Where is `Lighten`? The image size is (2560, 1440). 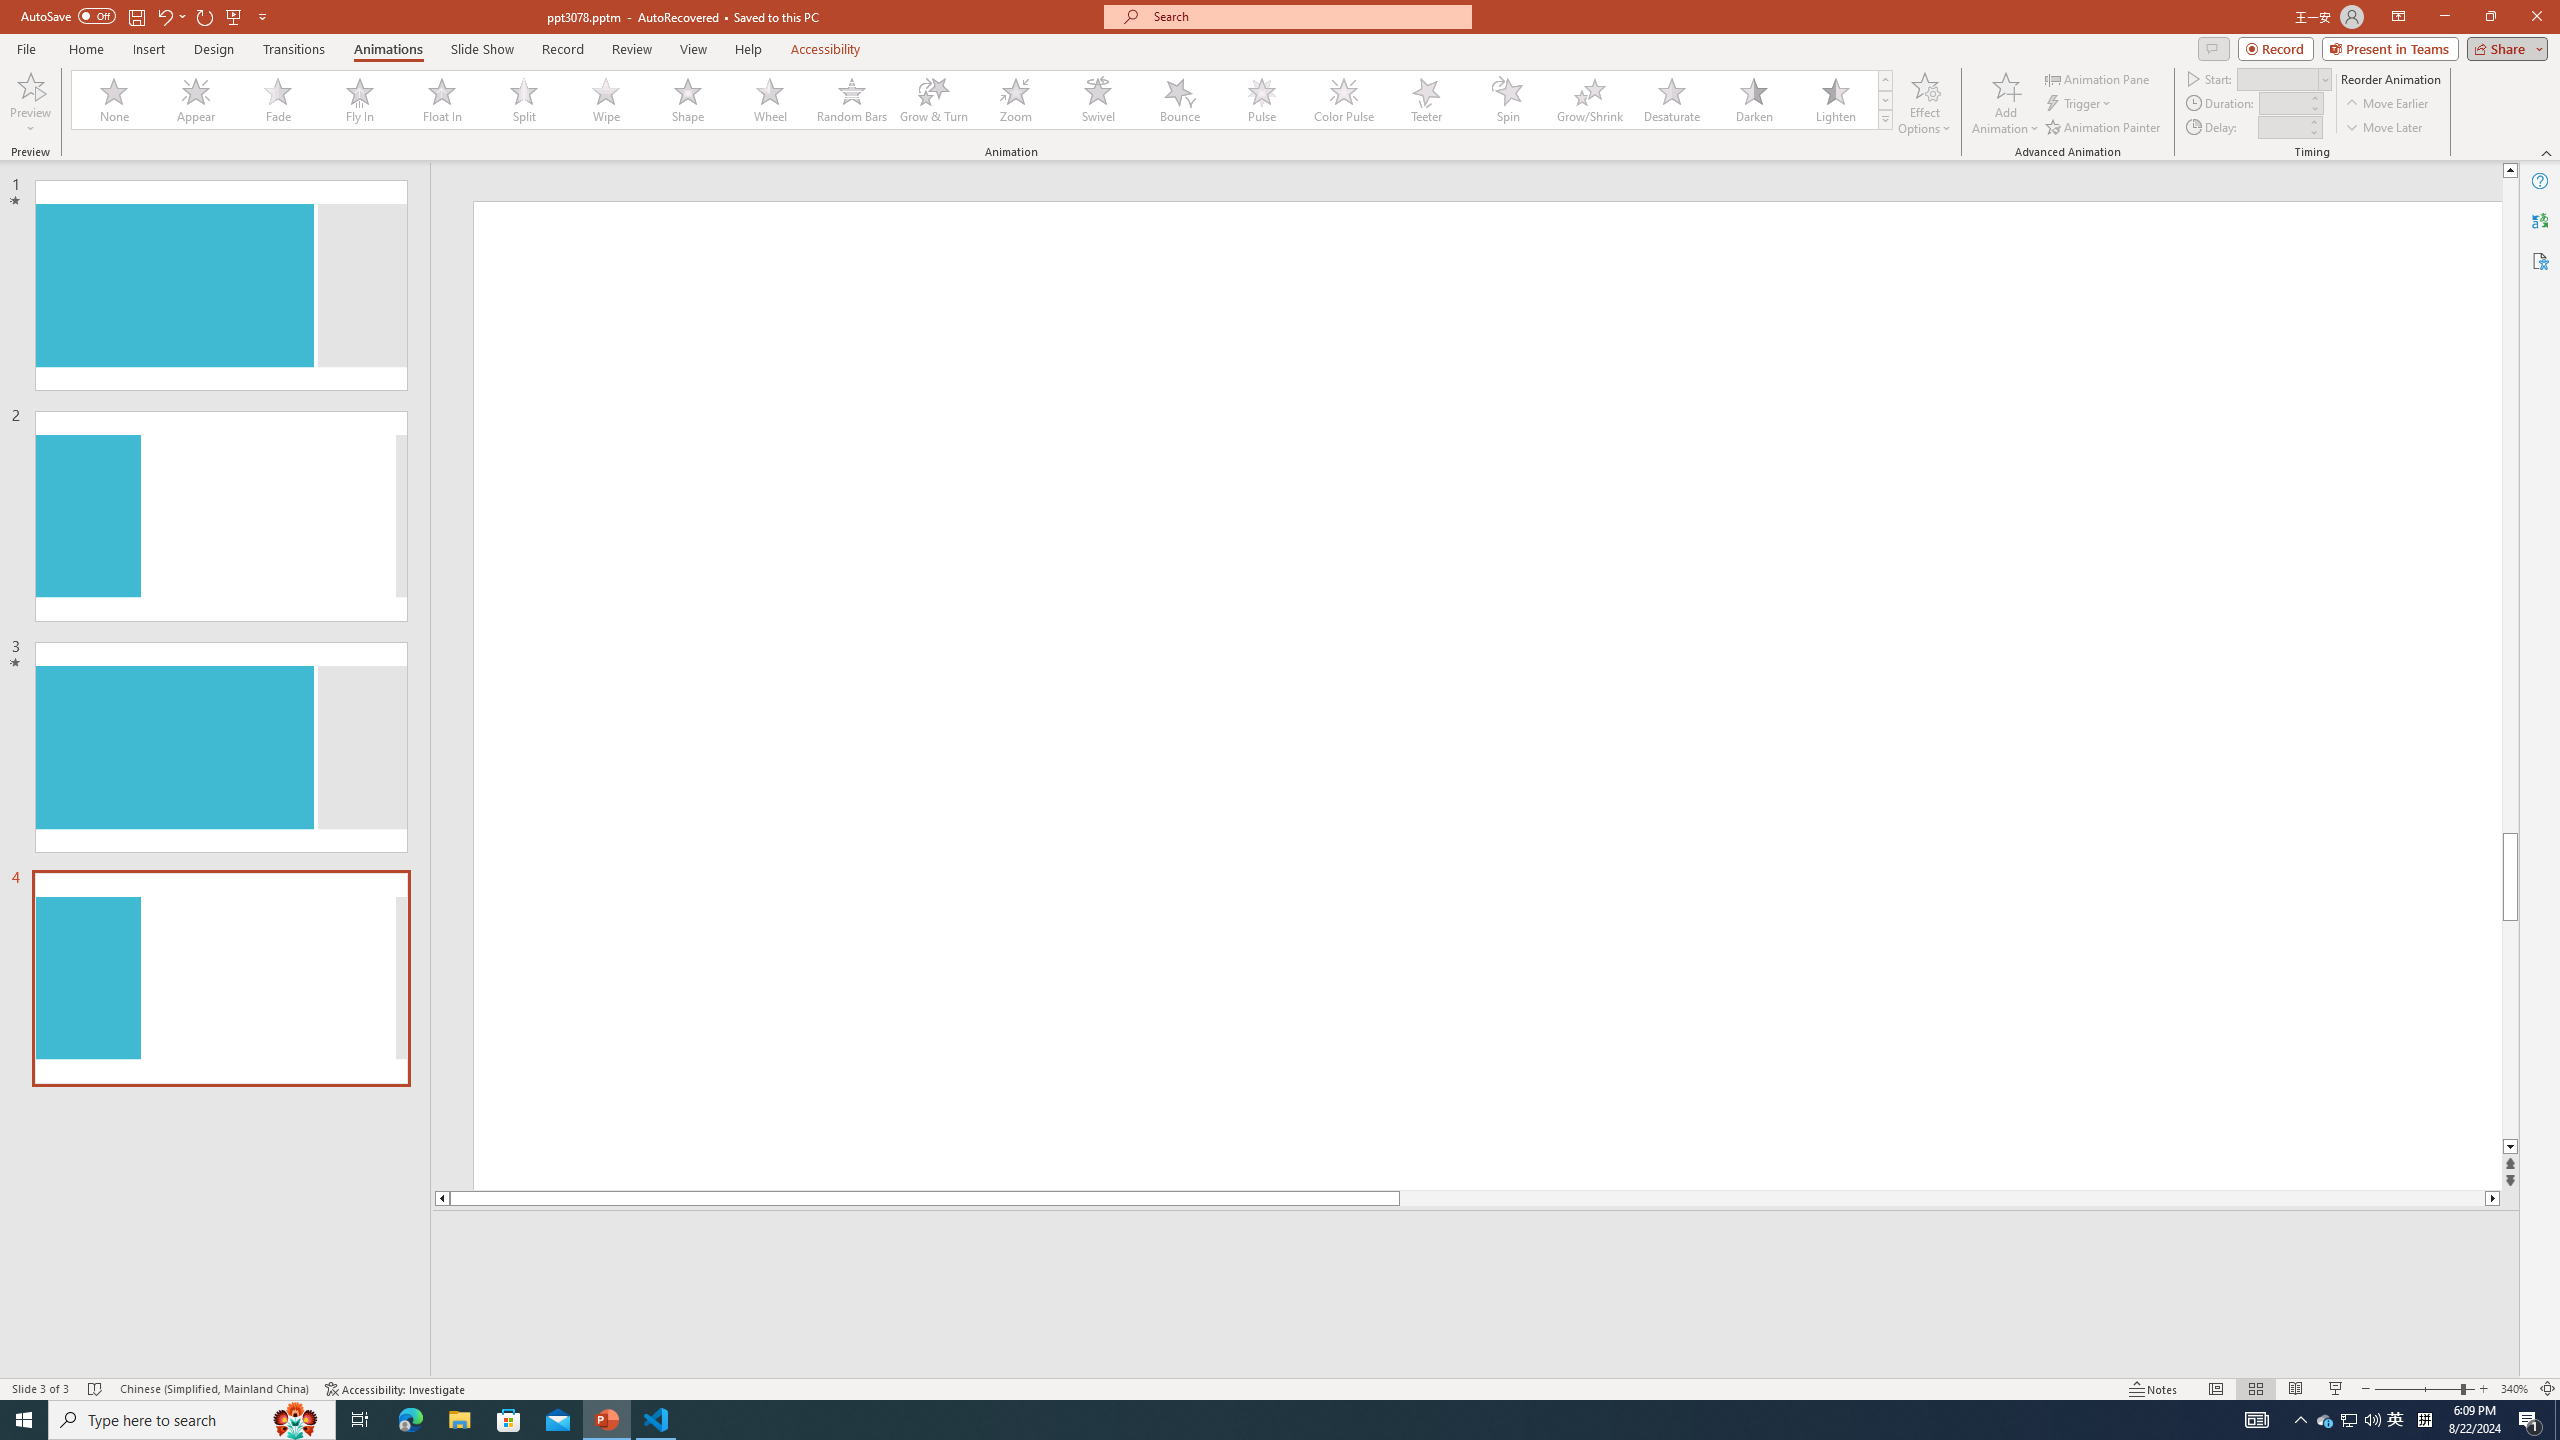 Lighten is located at coordinates (1835, 100).